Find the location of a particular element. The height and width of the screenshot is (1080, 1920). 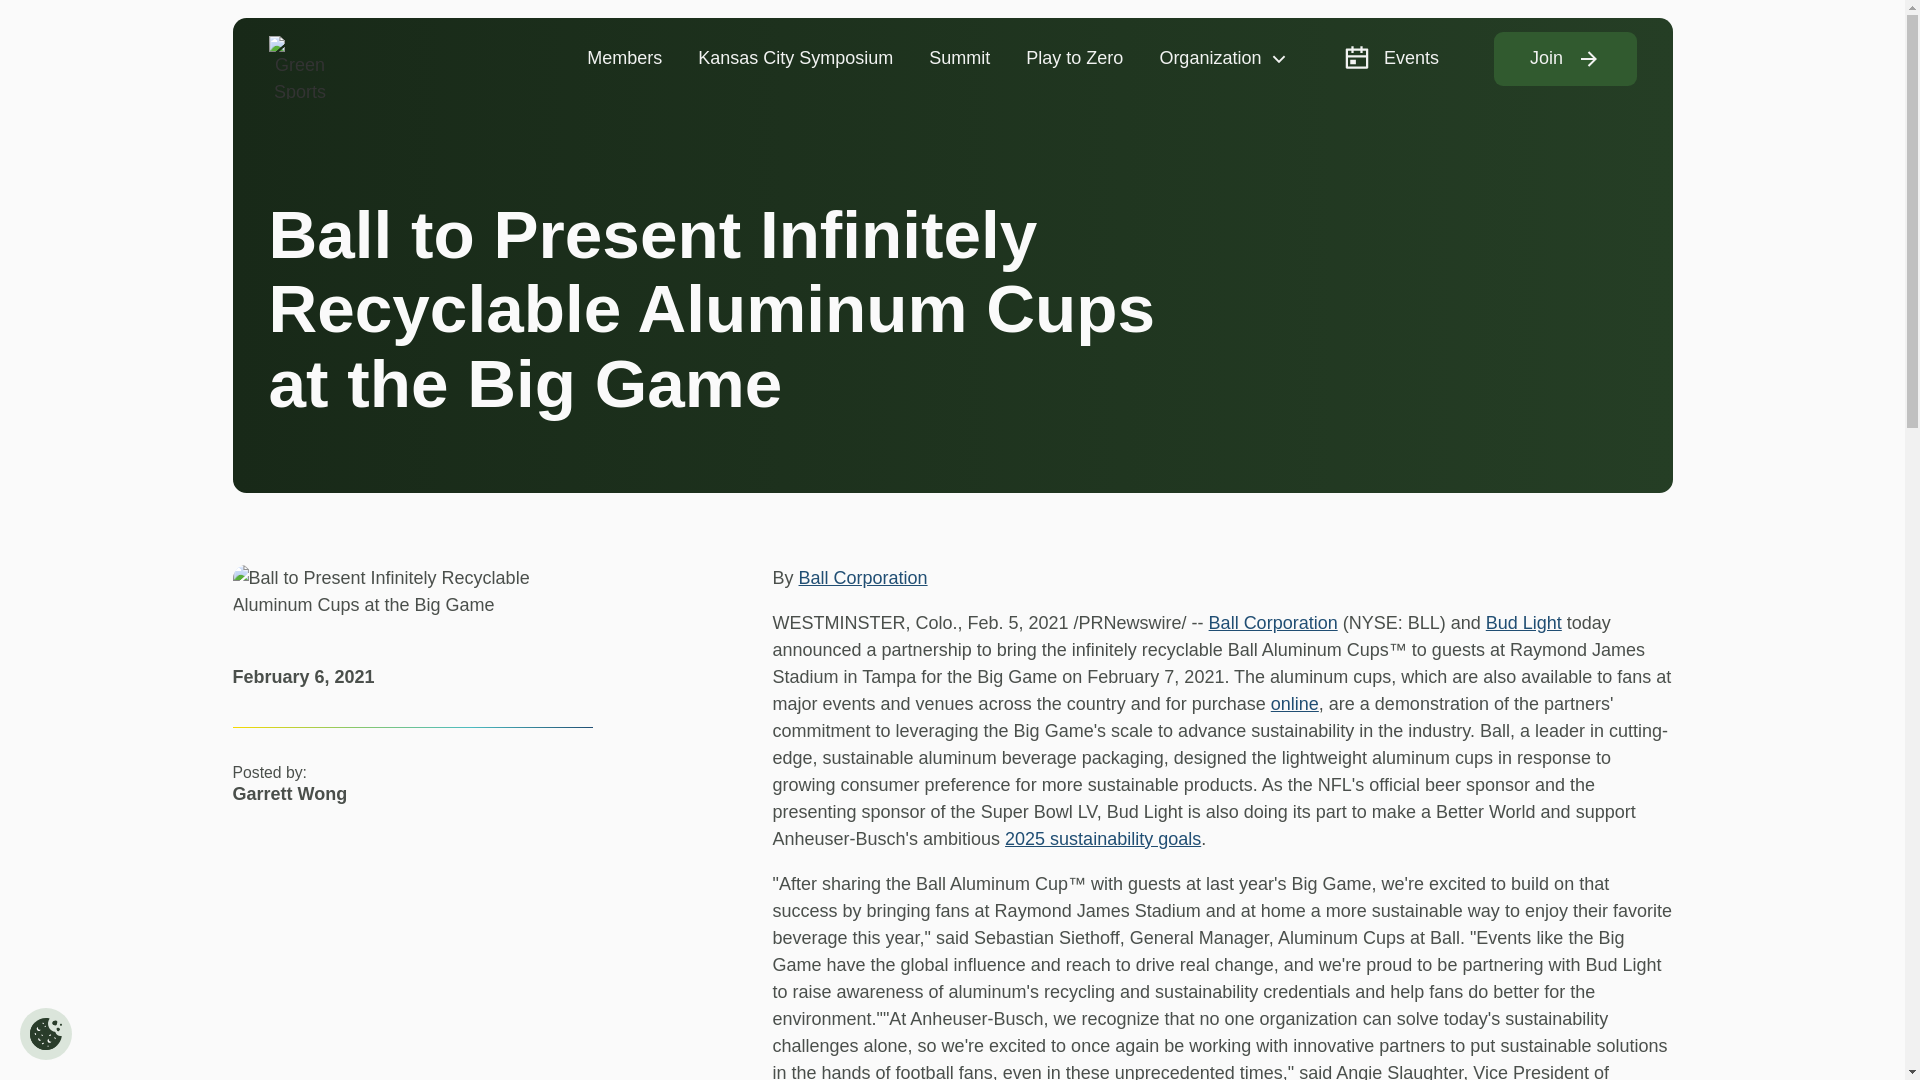

Summit is located at coordinates (959, 58).